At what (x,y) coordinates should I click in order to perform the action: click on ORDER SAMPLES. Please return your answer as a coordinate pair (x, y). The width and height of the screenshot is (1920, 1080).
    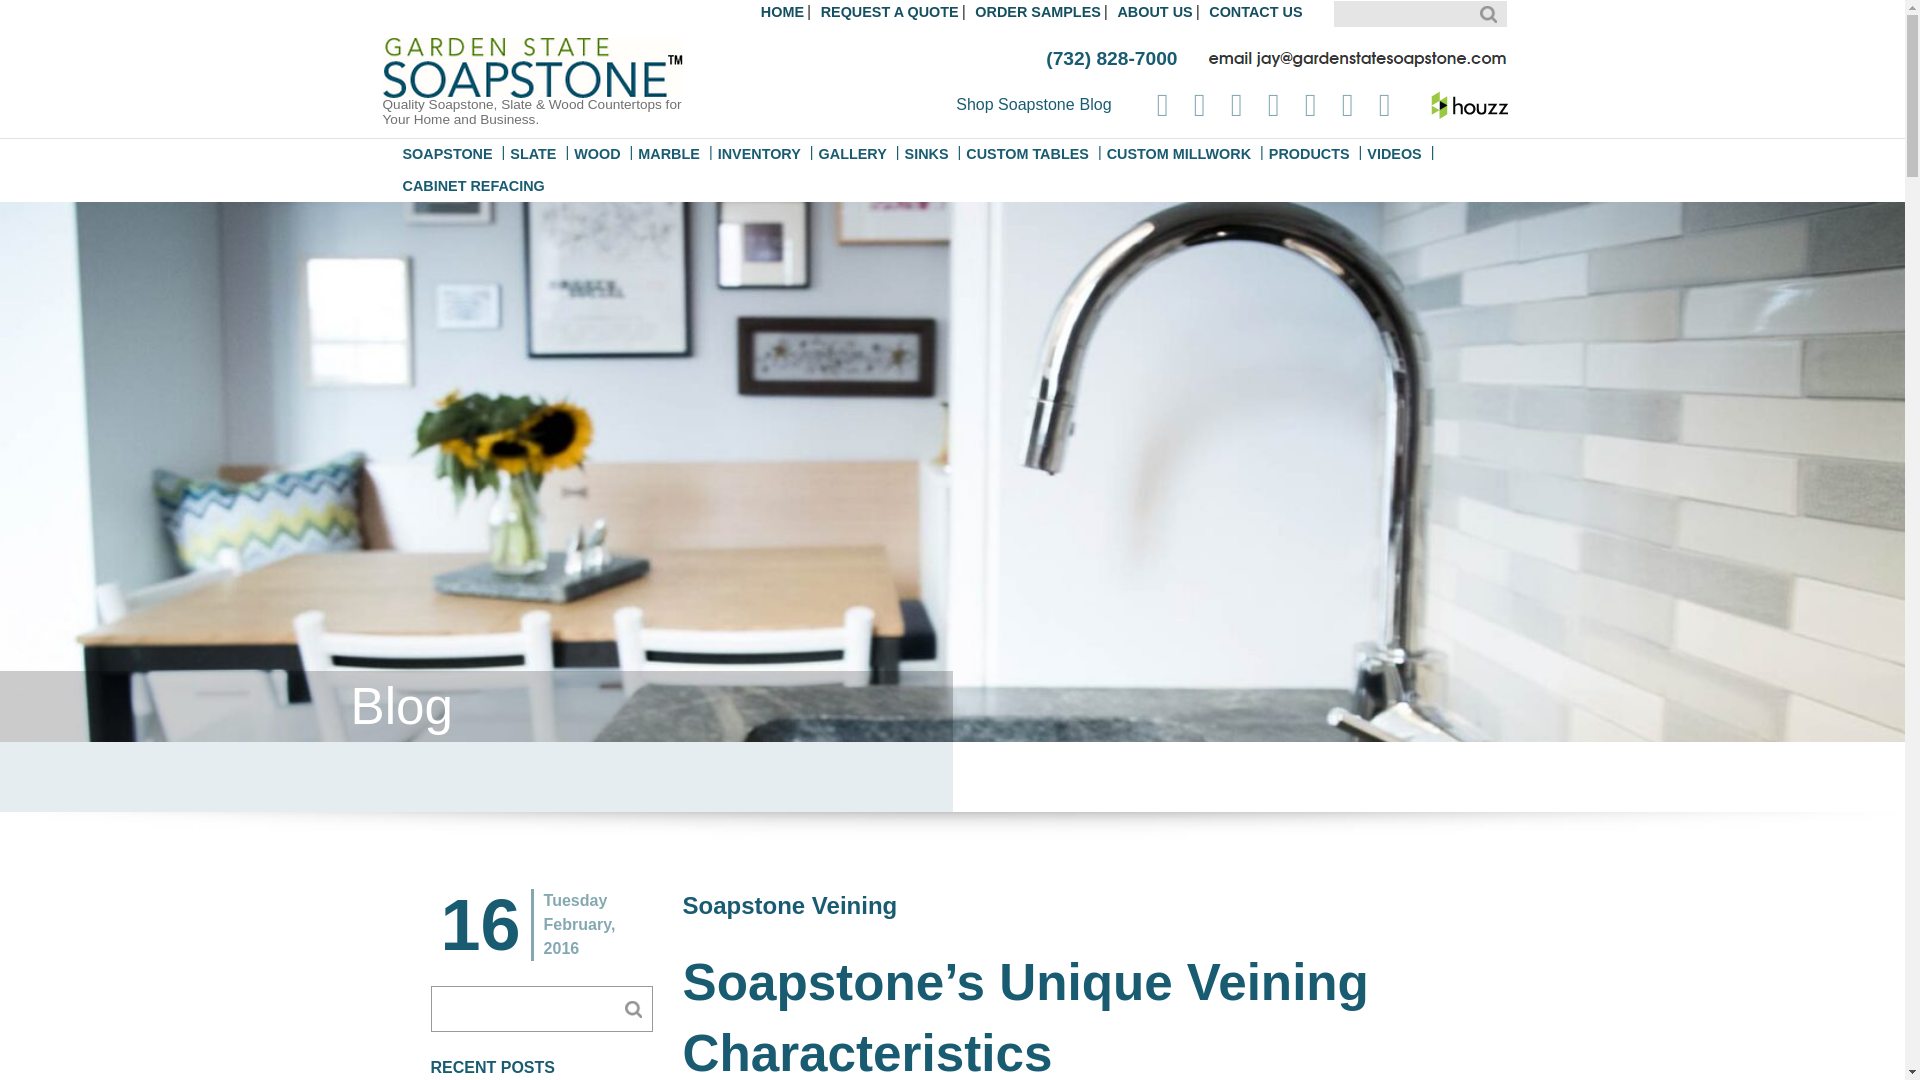
    Looking at the image, I should click on (1038, 12).